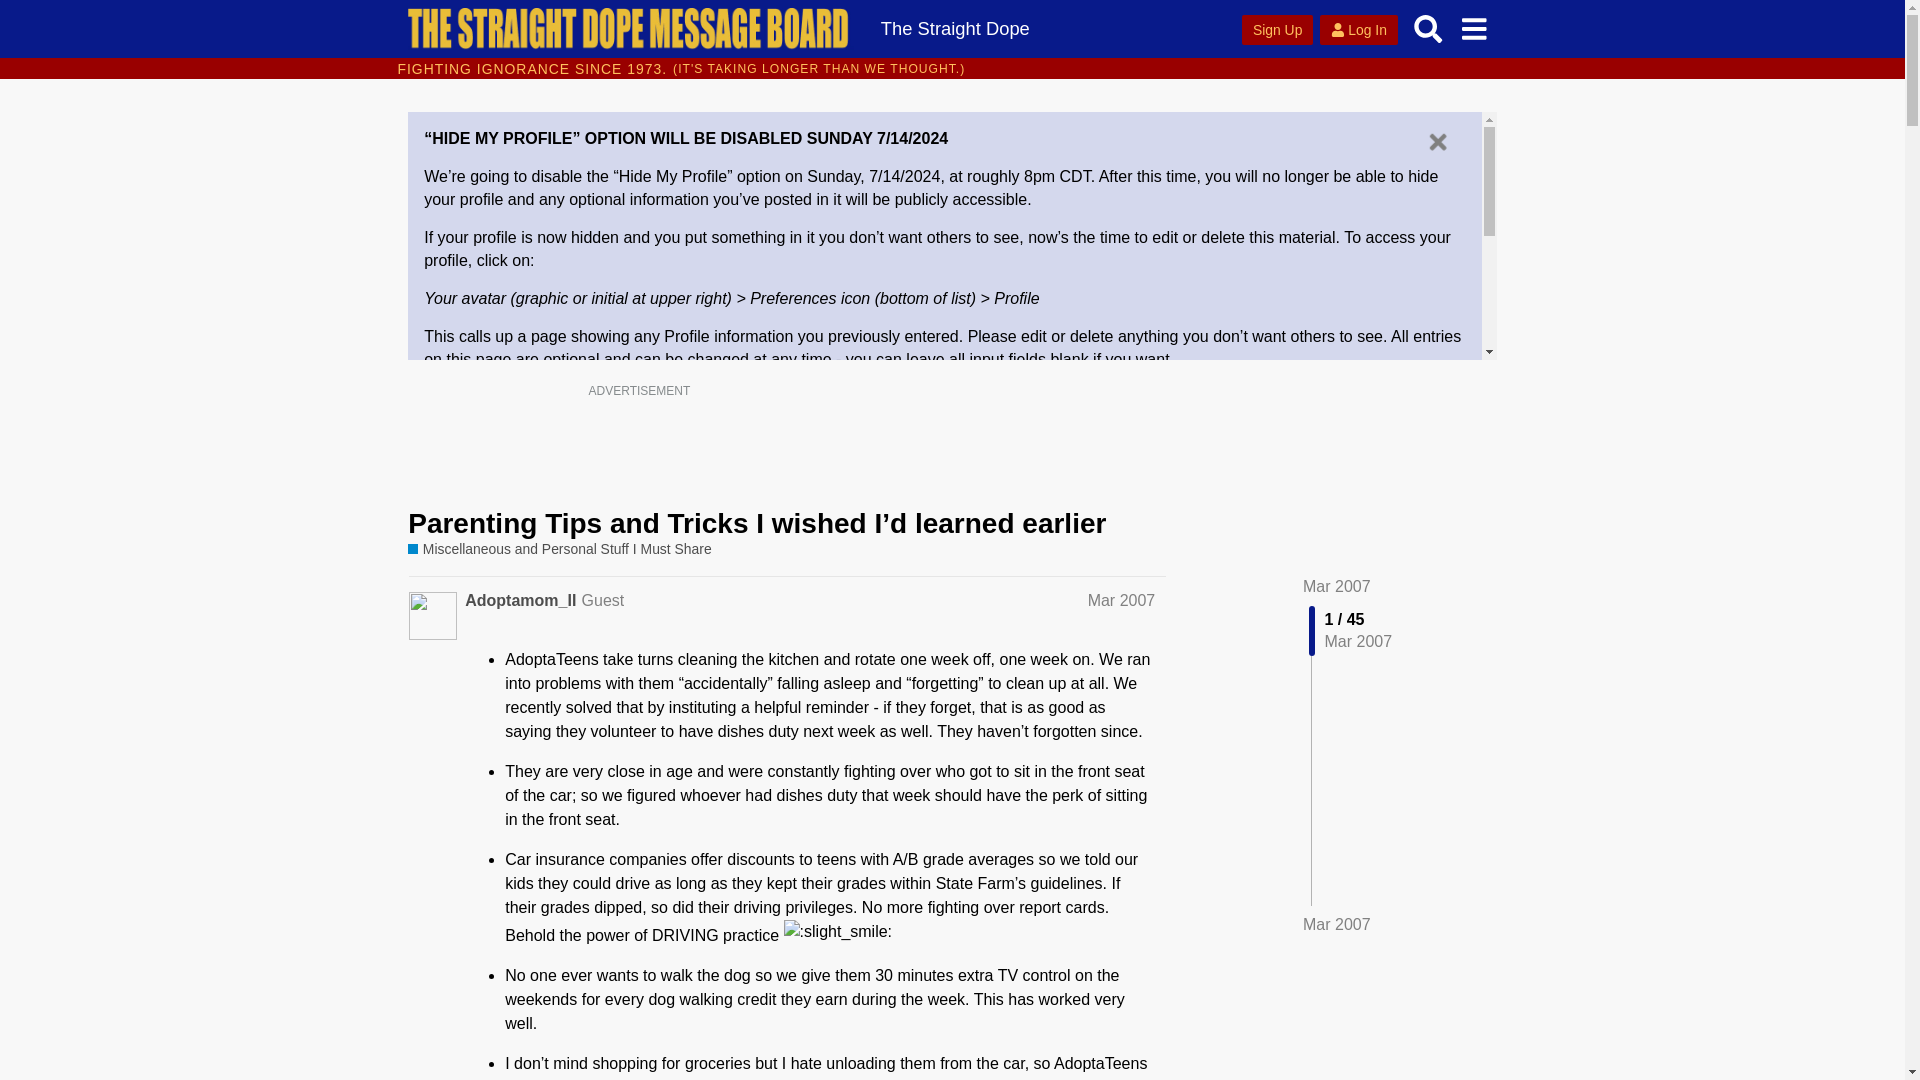 Image resolution: width=1920 pixels, height=1080 pixels. What do you see at coordinates (1278, 30) in the screenshot?
I see `Sign Up` at bounding box center [1278, 30].